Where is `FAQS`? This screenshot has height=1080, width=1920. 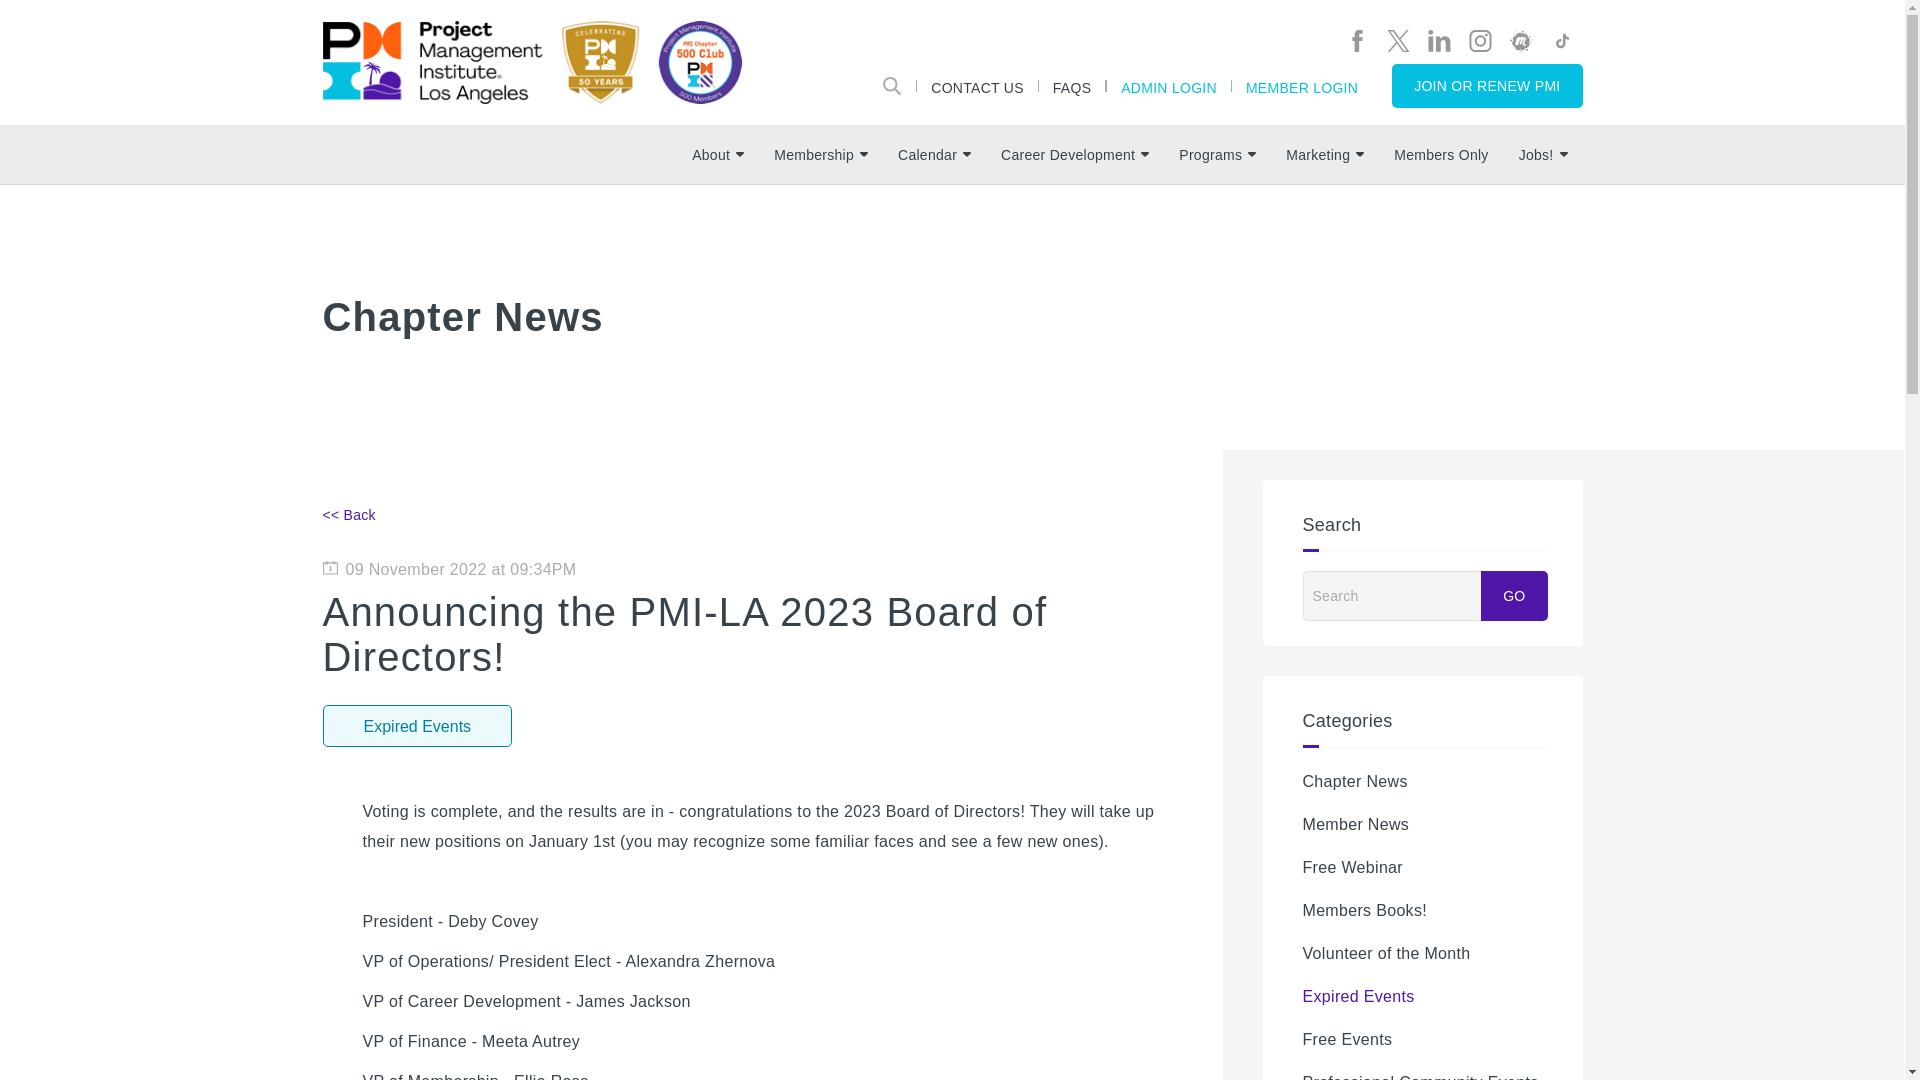
FAQS is located at coordinates (1072, 84).